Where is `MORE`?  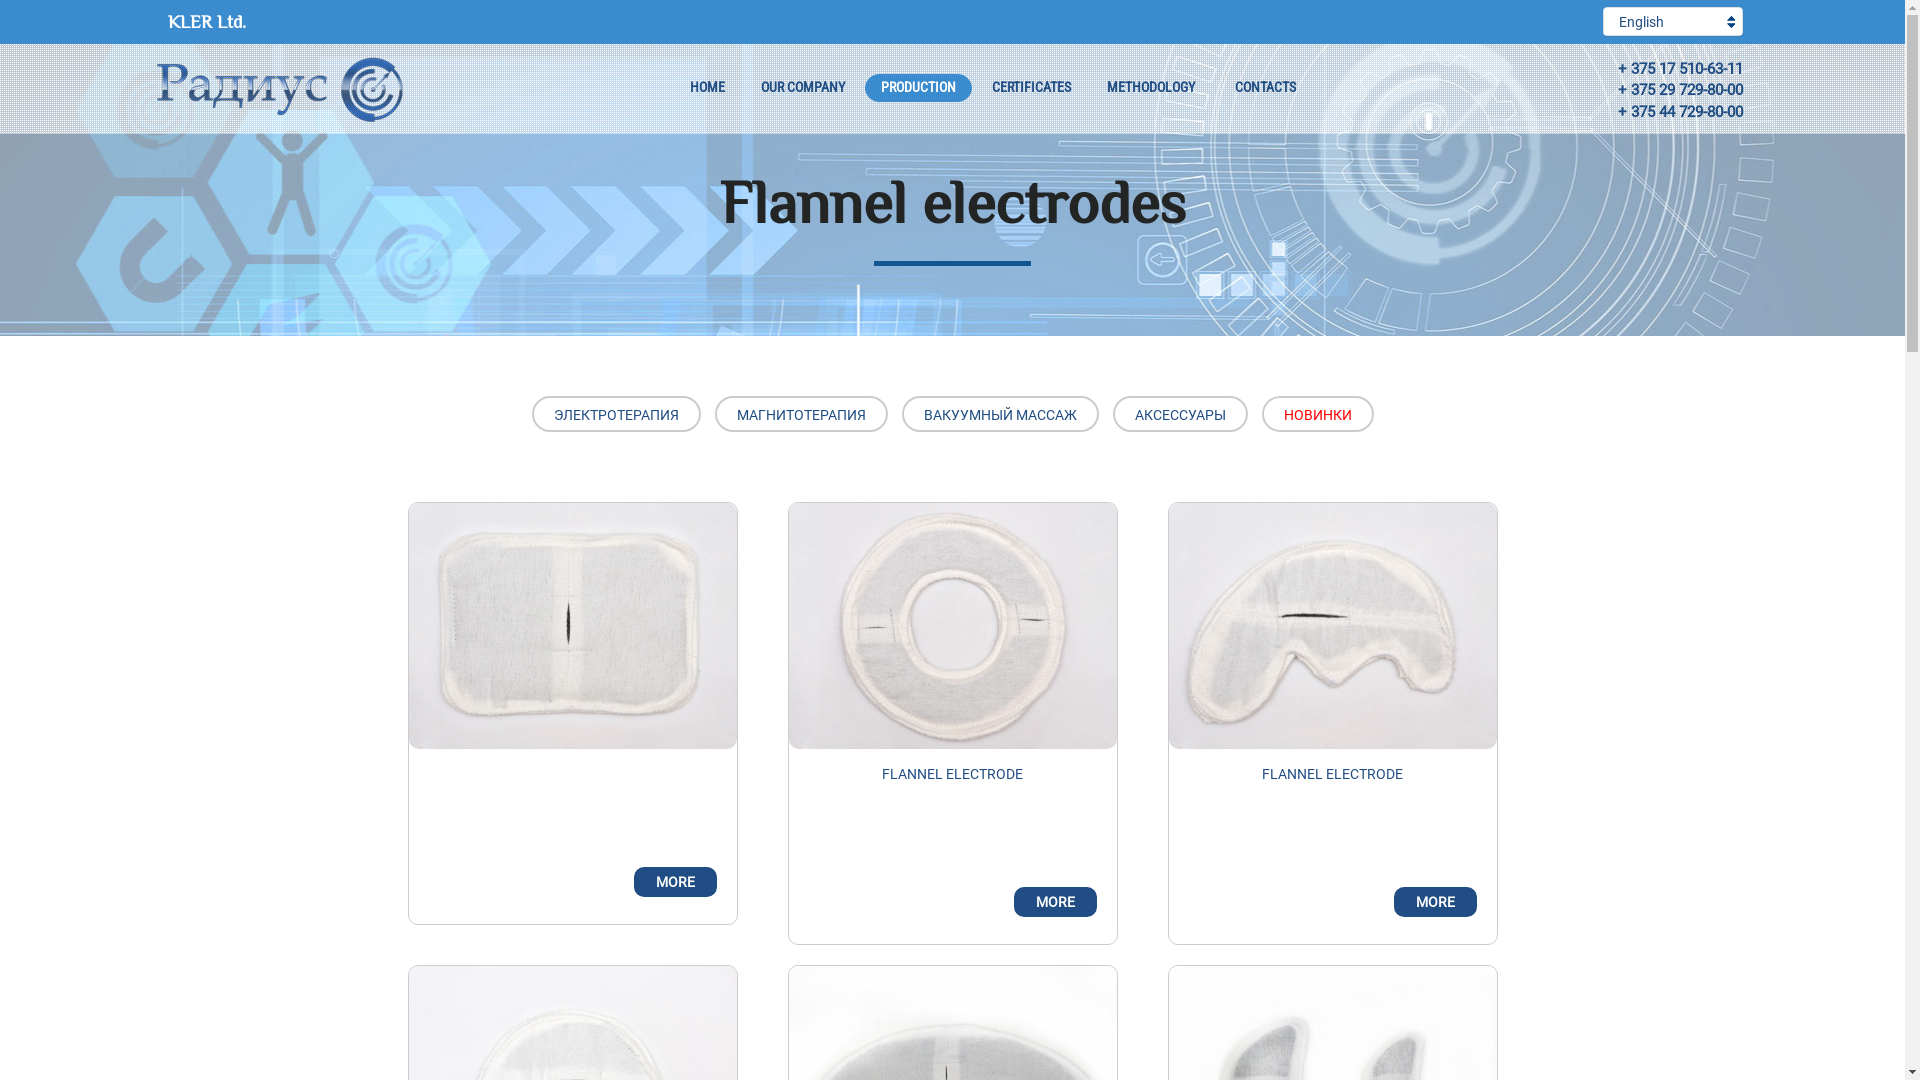
MORE is located at coordinates (1436, 902).